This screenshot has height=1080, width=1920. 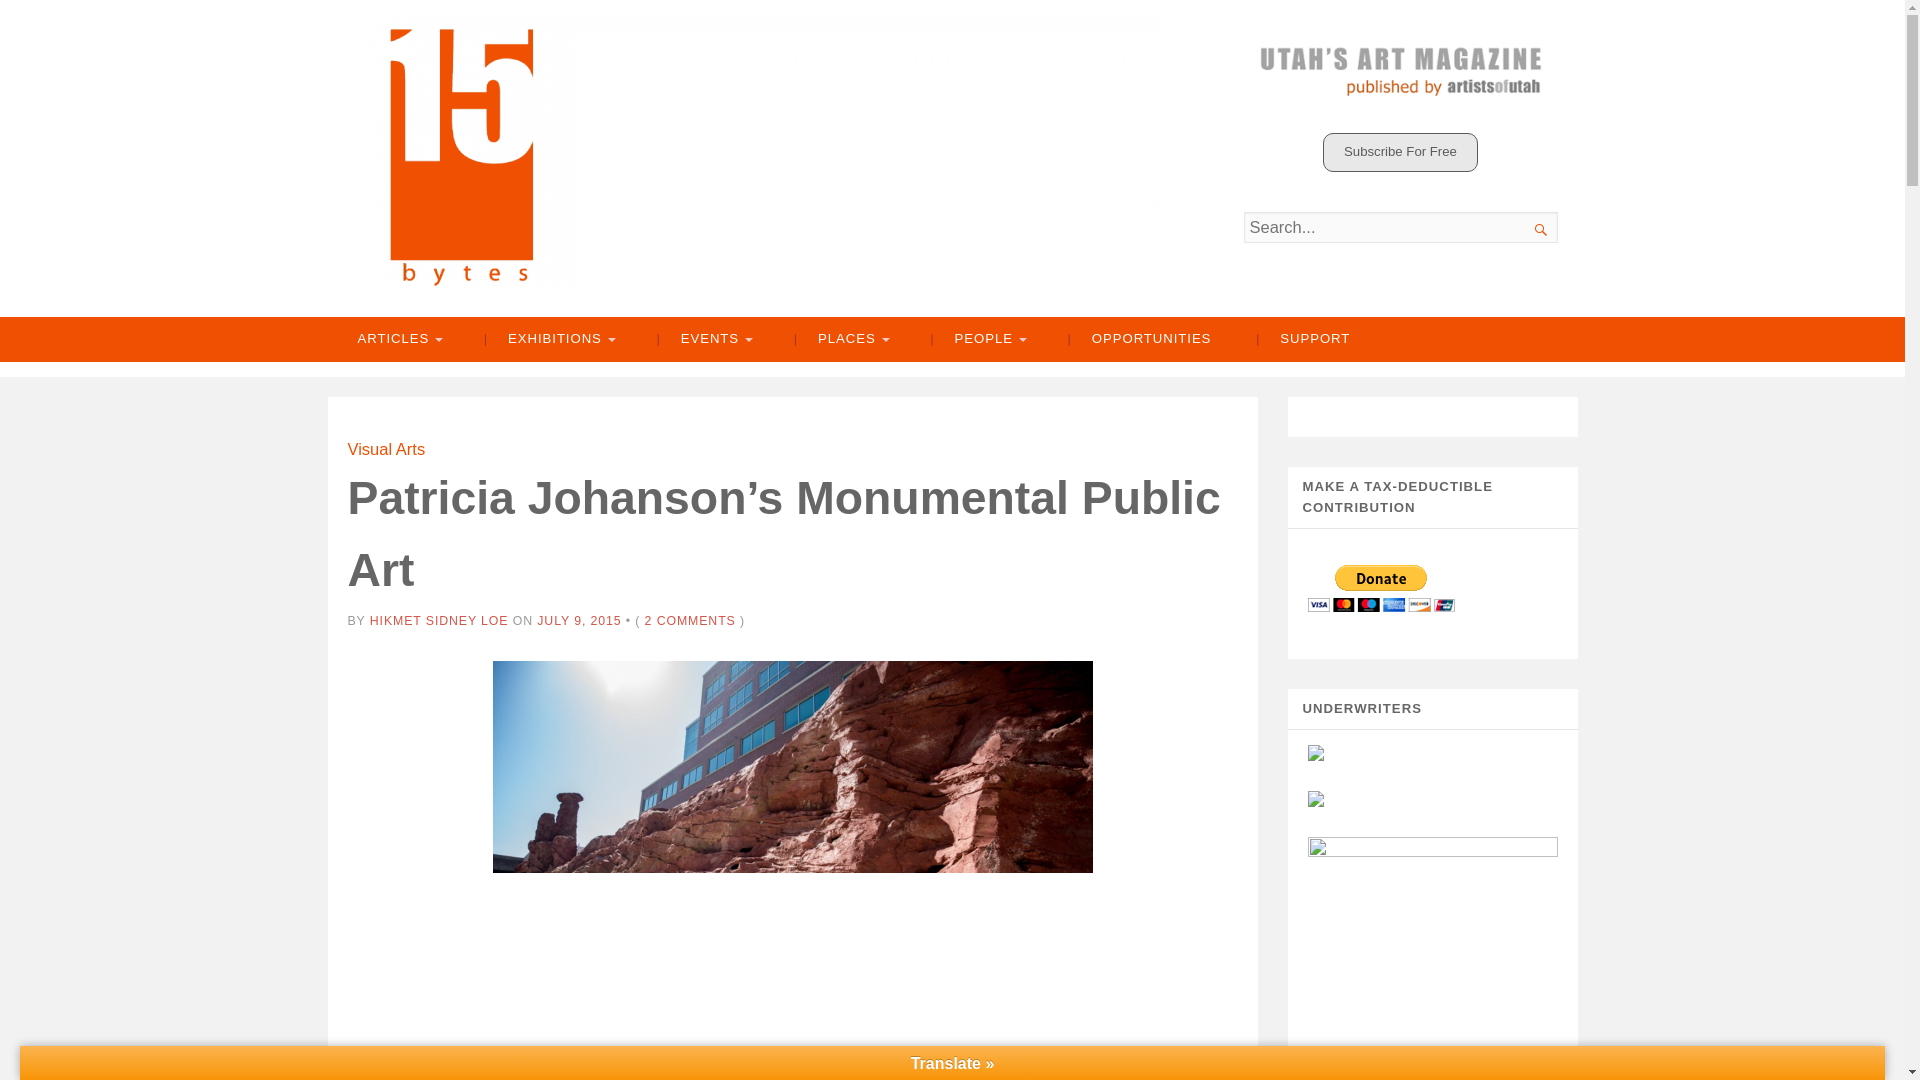 What do you see at coordinates (439, 620) in the screenshot?
I see `HIKMET SIDNEY LOE` at bounding box center [439, 620].